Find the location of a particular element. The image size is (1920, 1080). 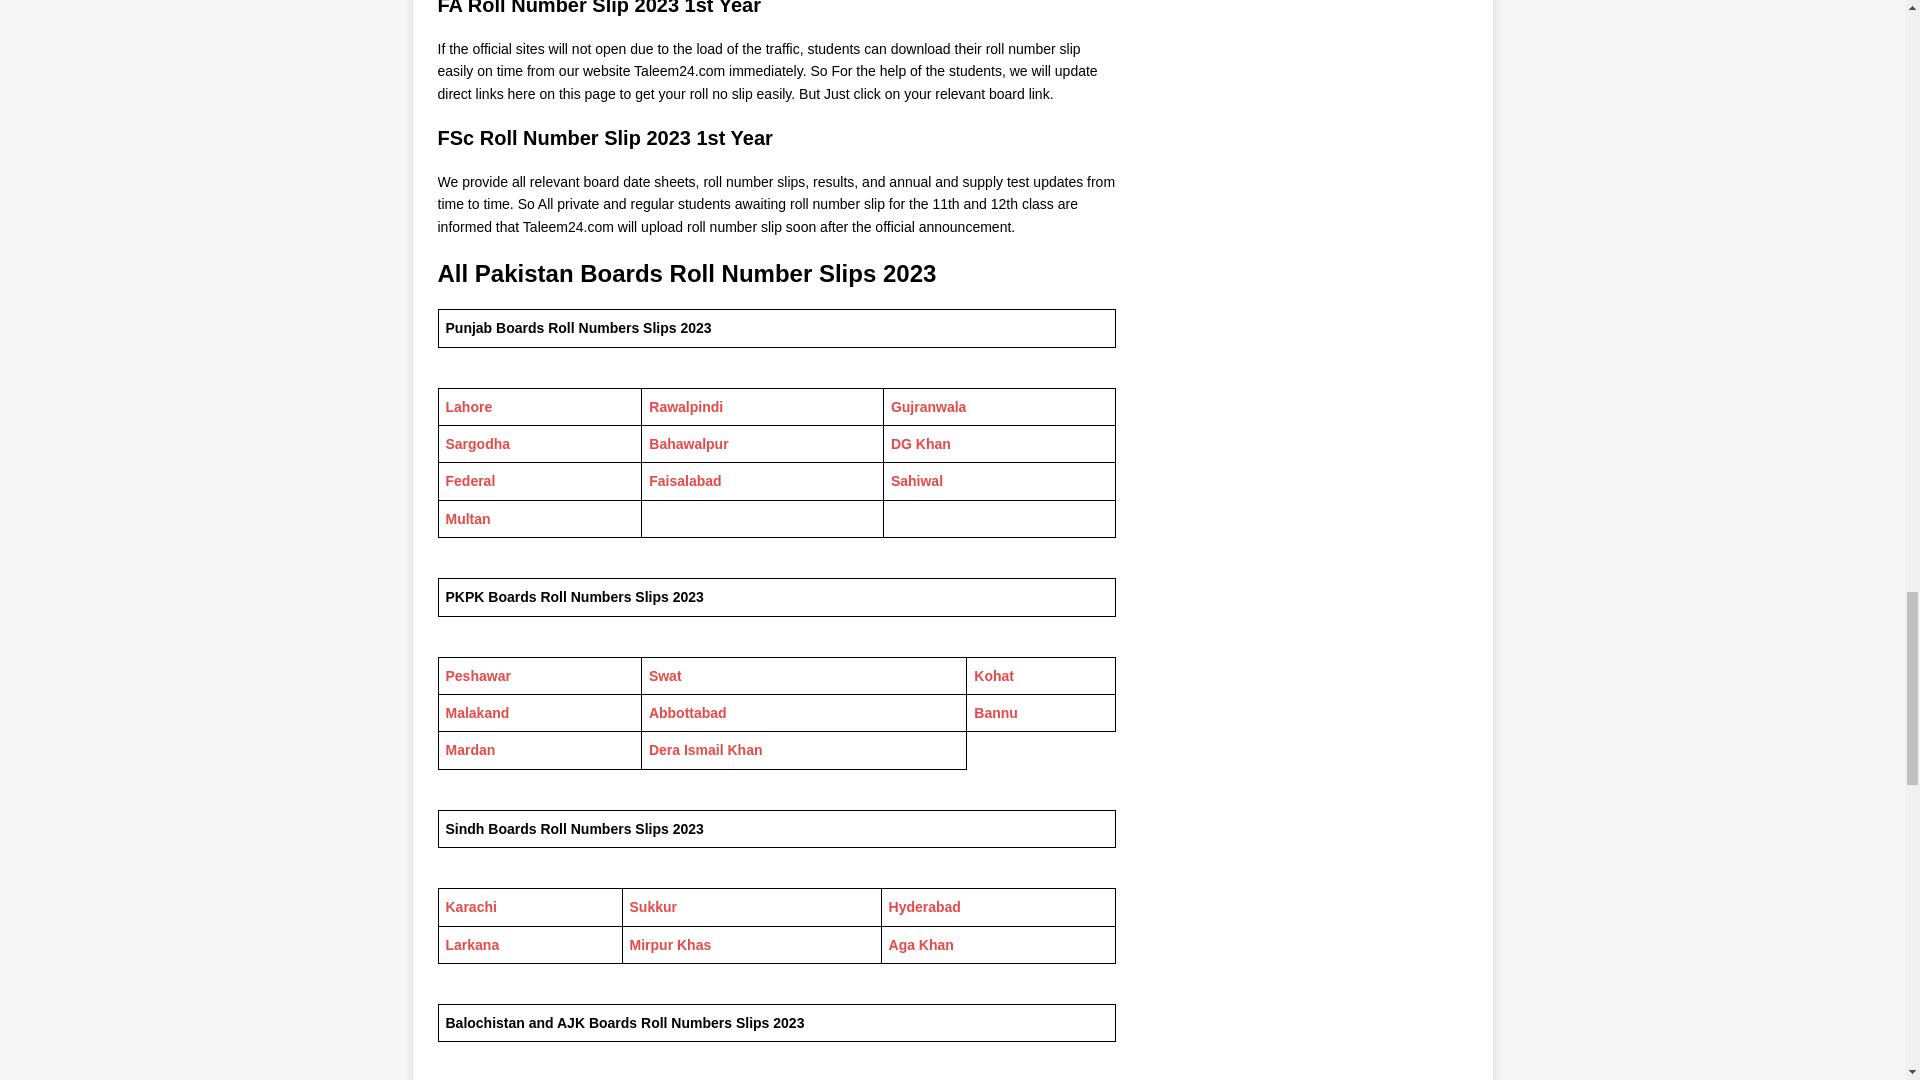

DG Khan is located at coordinates (920, 444).